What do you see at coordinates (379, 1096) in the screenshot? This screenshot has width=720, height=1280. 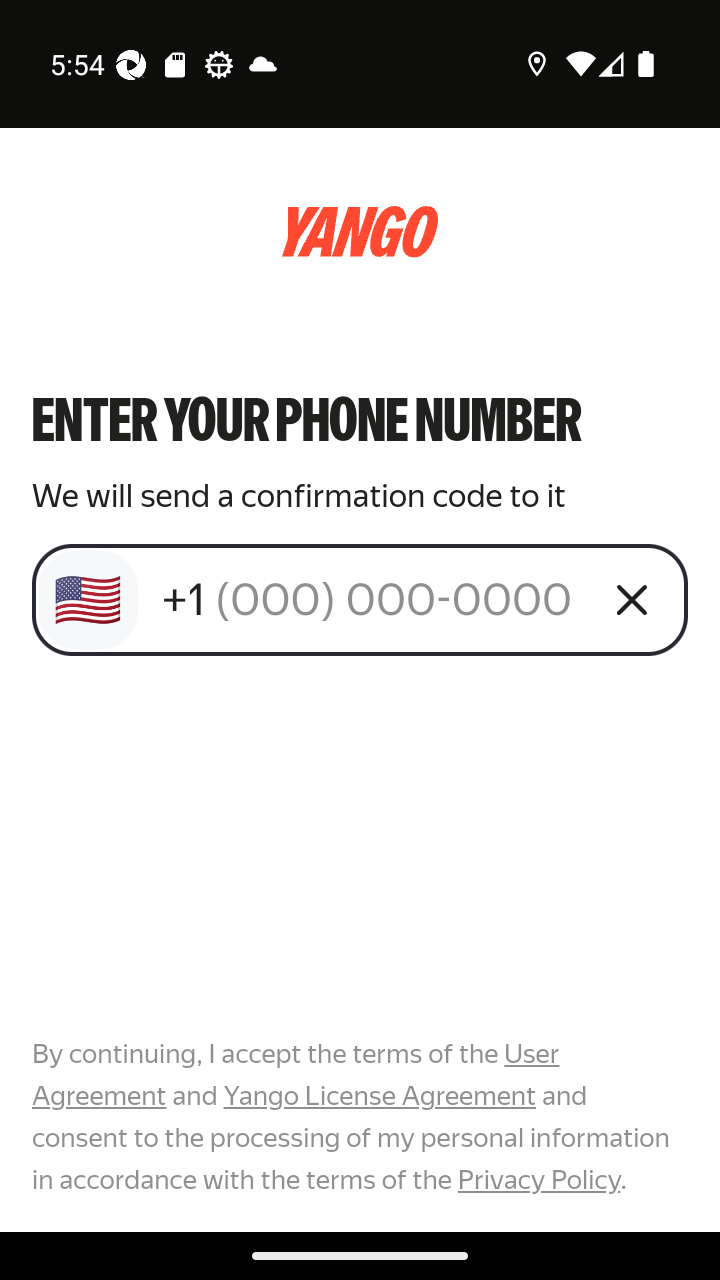 I see `Yango License Agreement` at bounding box center [379, 1096].